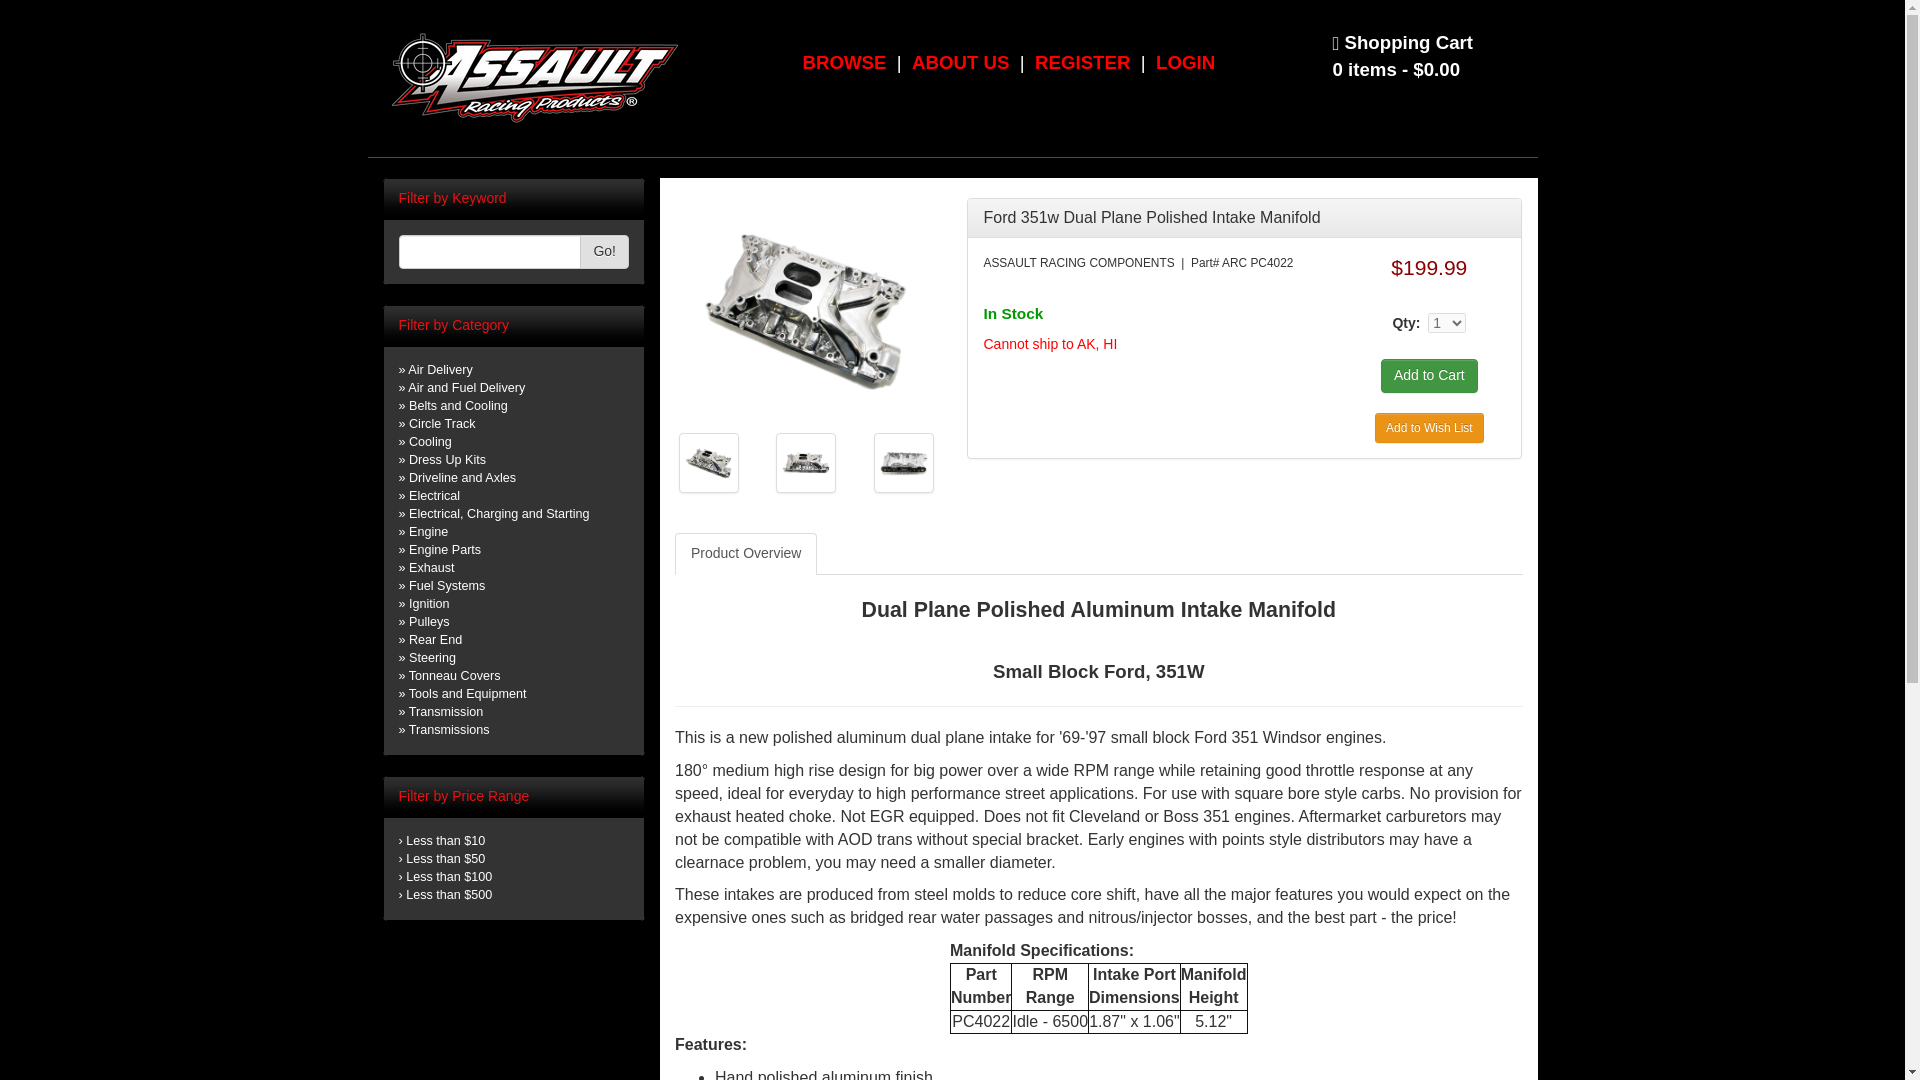 The image size is (1920, 1080). I want to click on Pulleys, so click(428, 621).